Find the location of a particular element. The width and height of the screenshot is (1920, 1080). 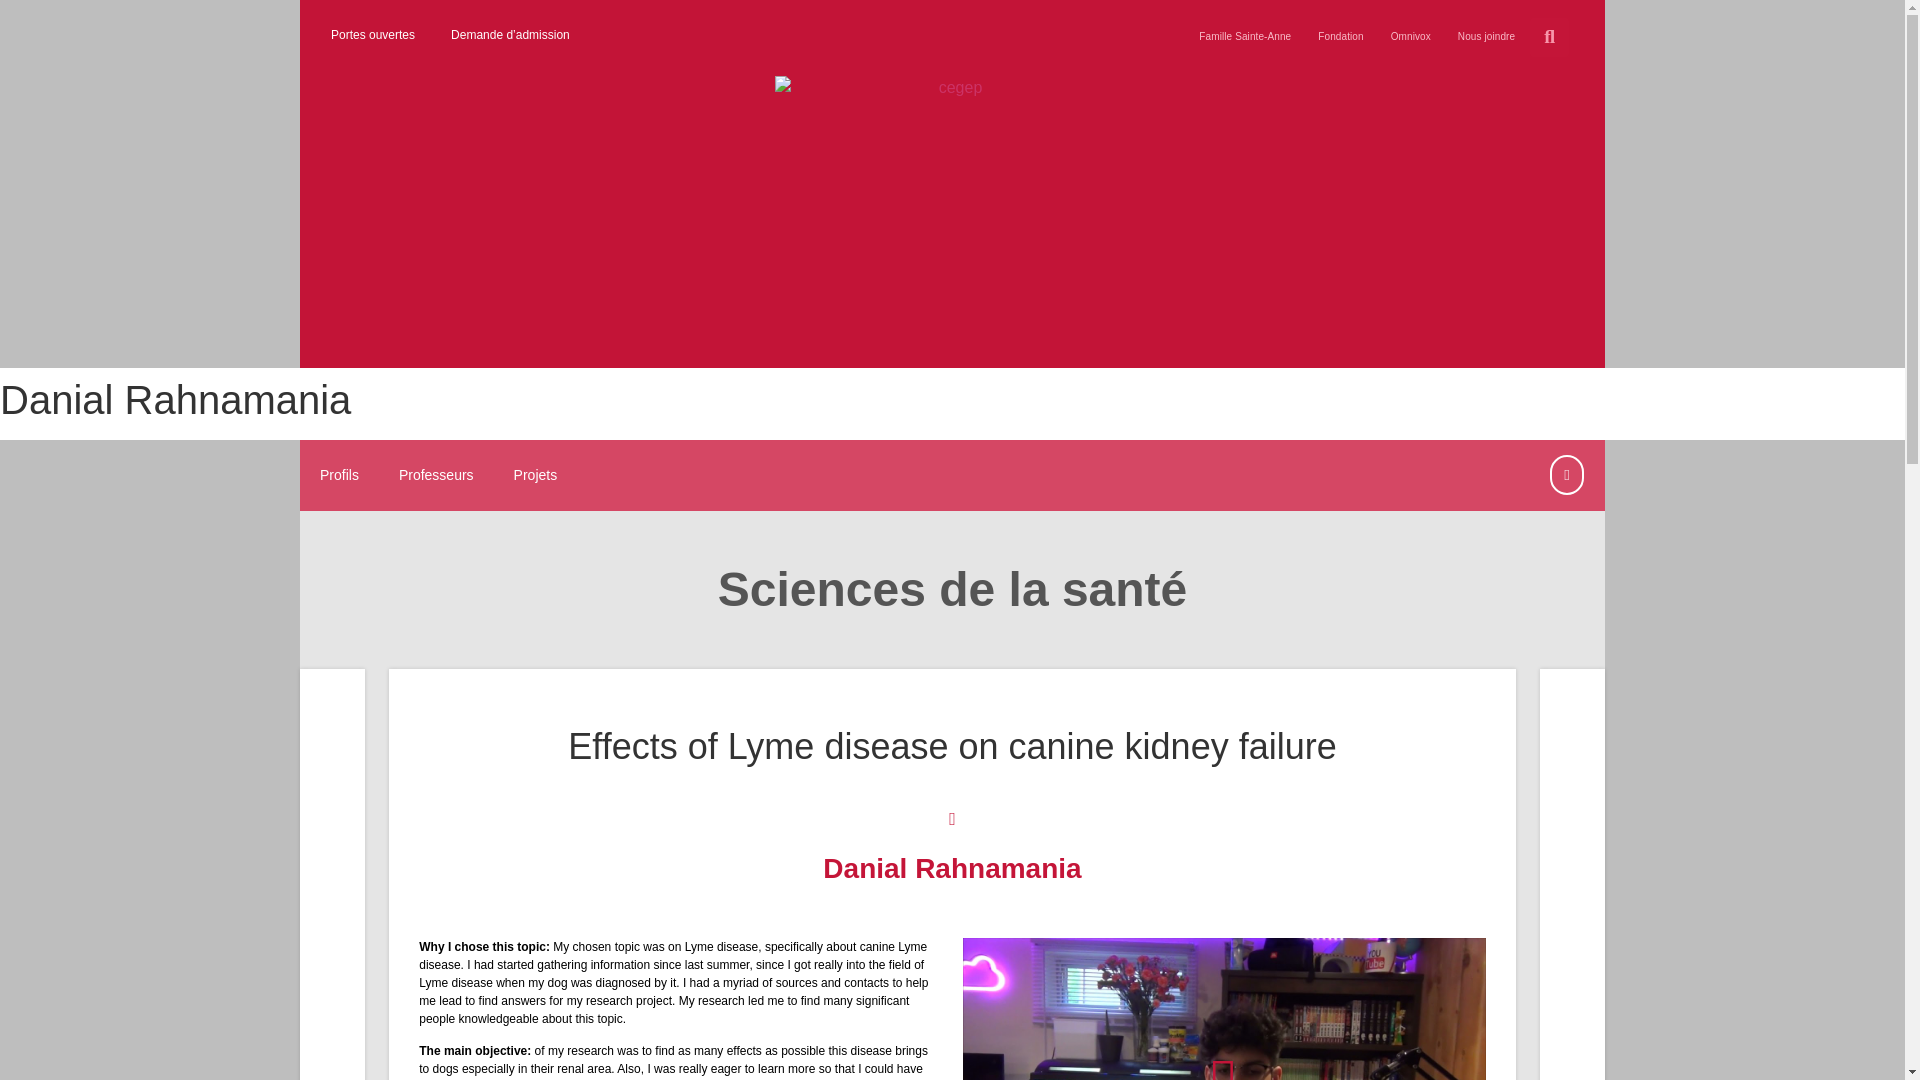

Portes ouvertes is located at coordinates (372, 35).